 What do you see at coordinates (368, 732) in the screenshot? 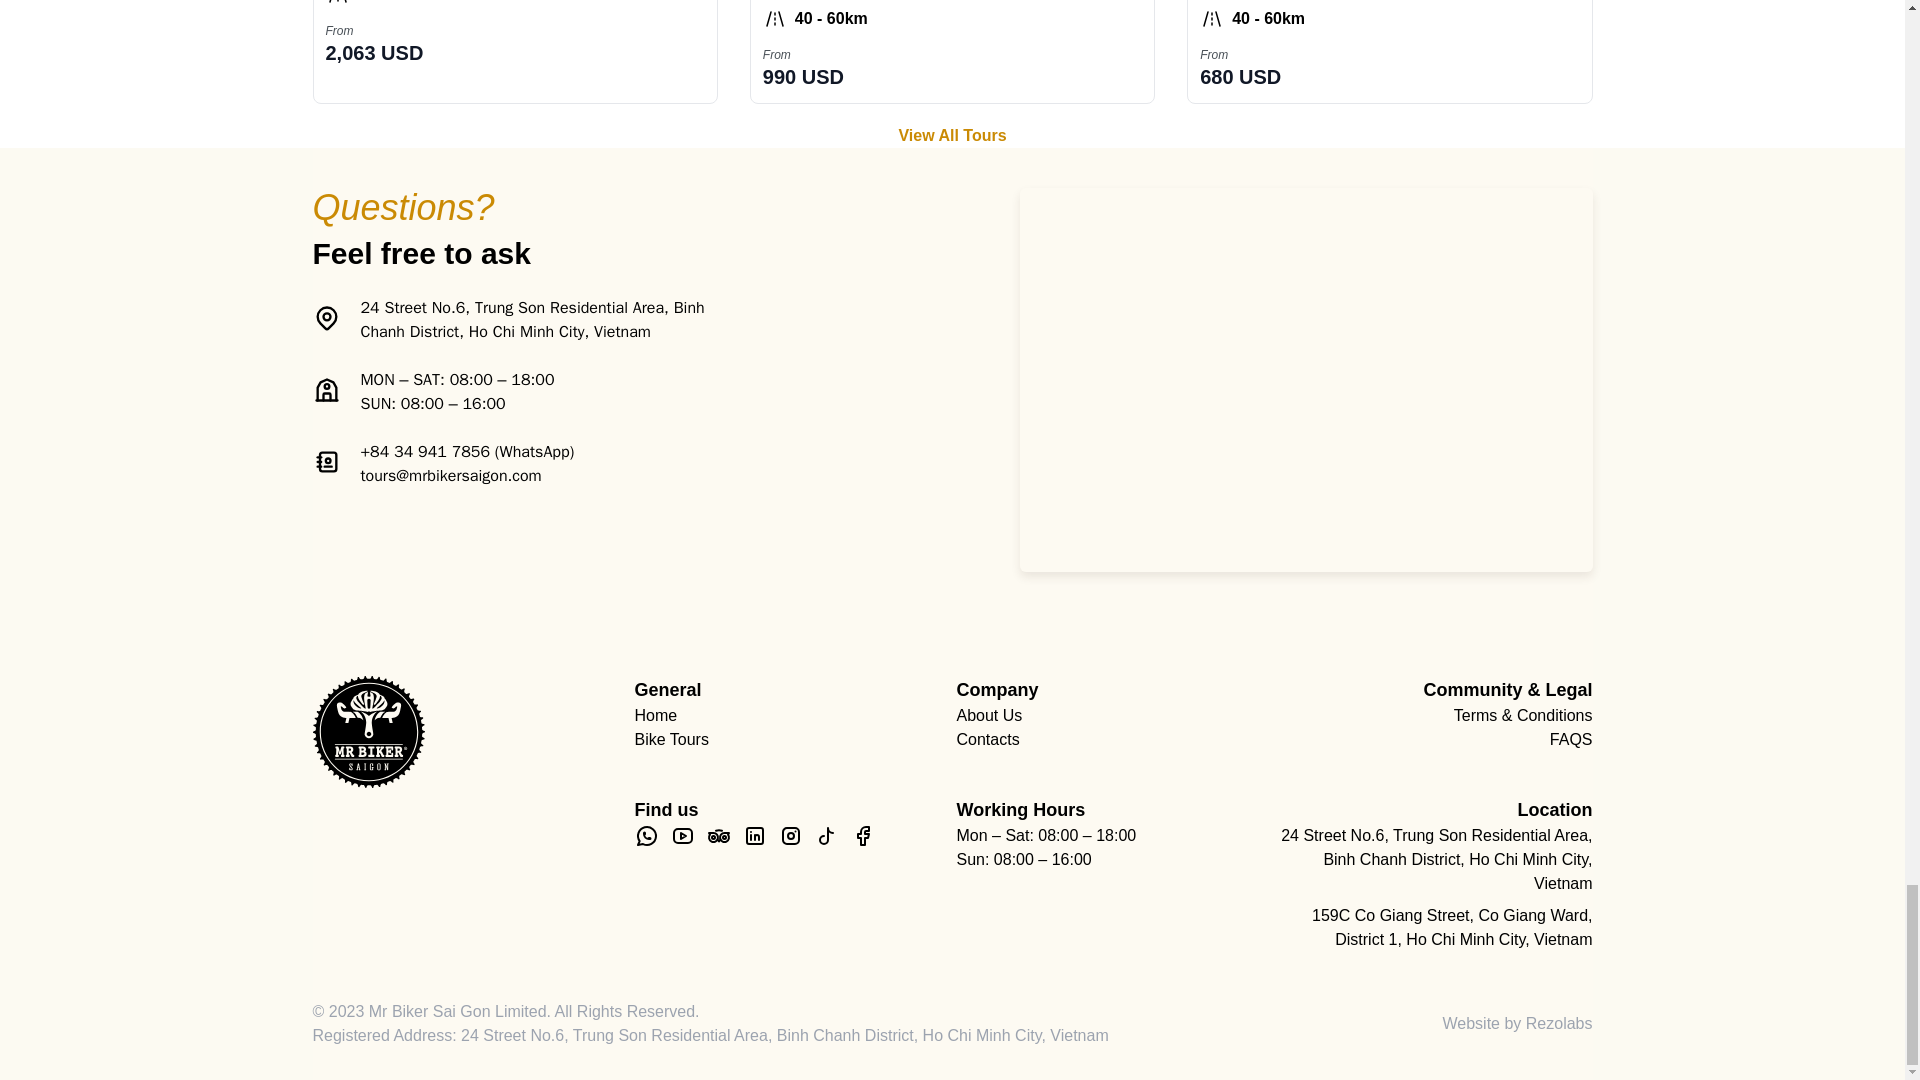
I see `This is svg` at bounding box center [368, 732].